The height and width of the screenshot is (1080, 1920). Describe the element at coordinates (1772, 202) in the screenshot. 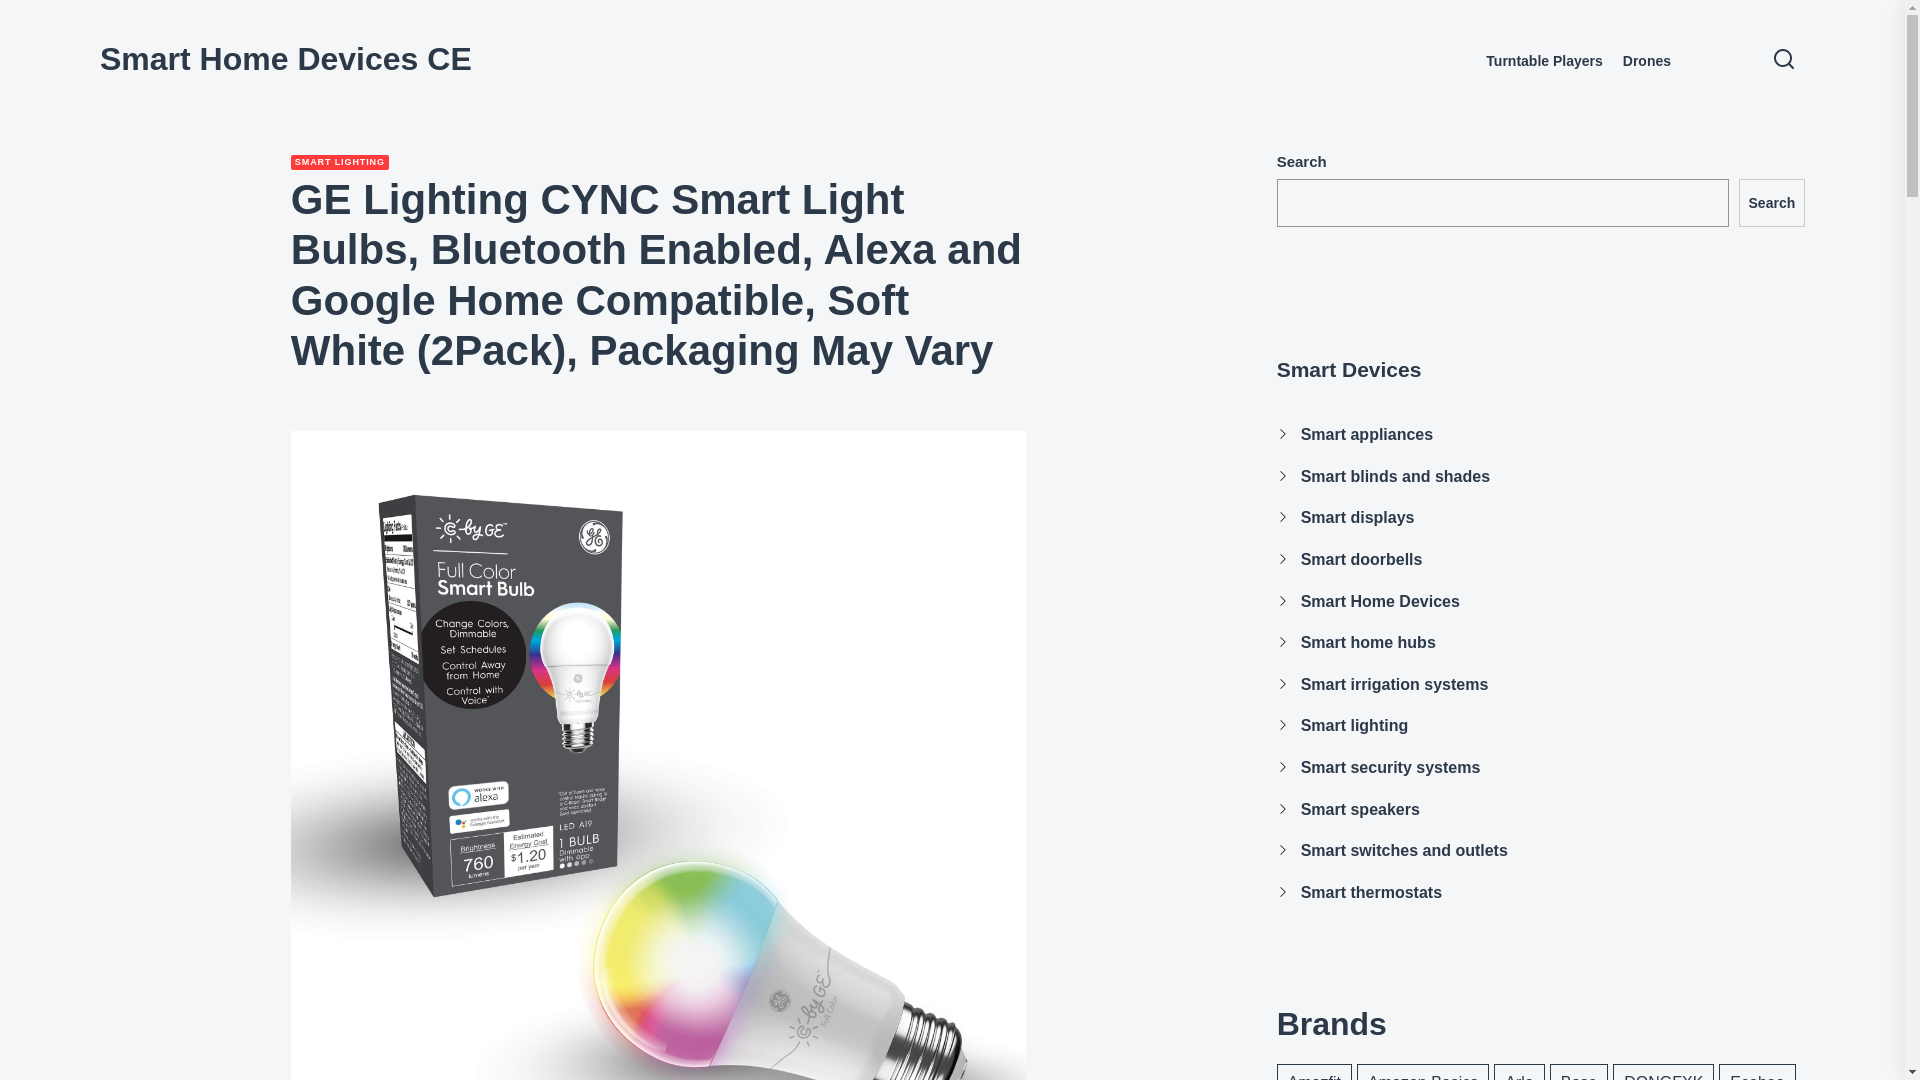

I see `Search` at that location.